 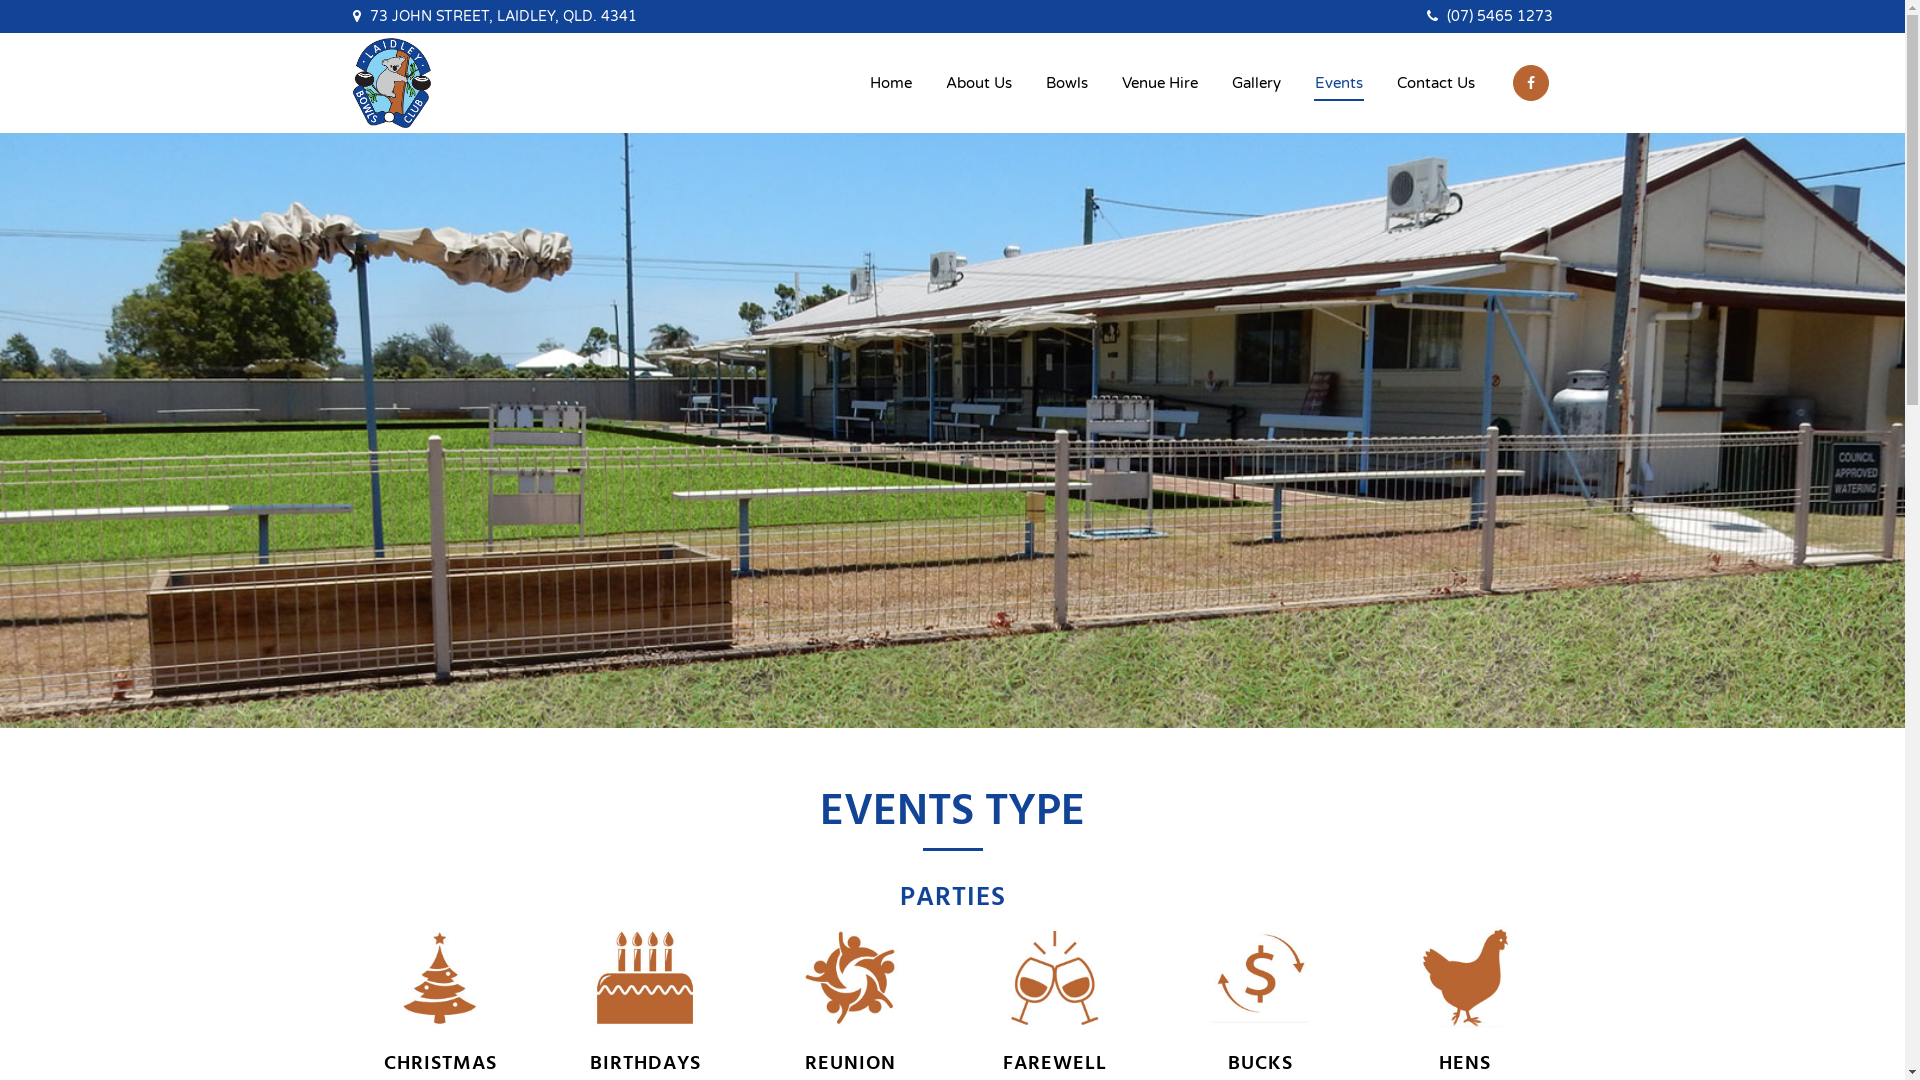 What do you see at coordinates (1436, 83) in the screenshot?
I see `Contact Us` at bounding box center [1436, 83].